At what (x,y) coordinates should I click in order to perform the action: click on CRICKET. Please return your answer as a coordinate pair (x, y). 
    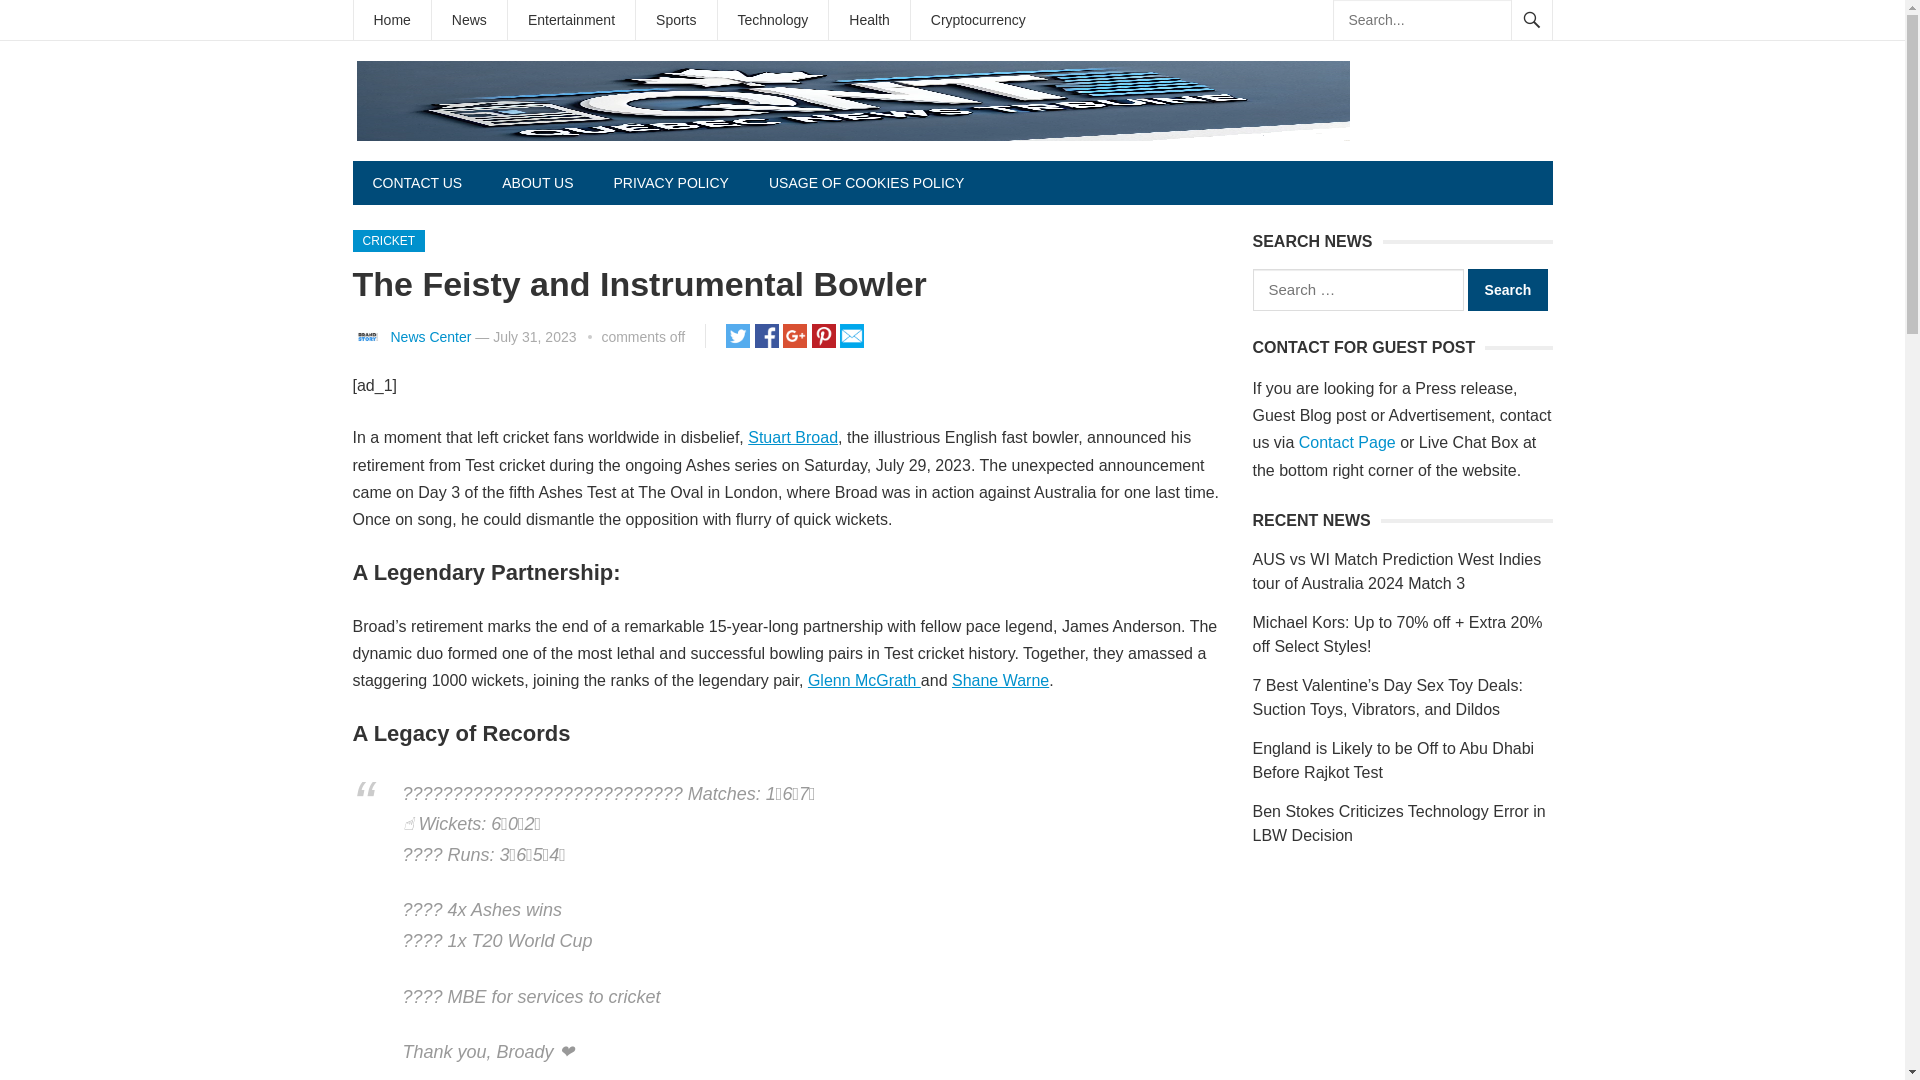
    Looking at the image, I should click on (388, 240).